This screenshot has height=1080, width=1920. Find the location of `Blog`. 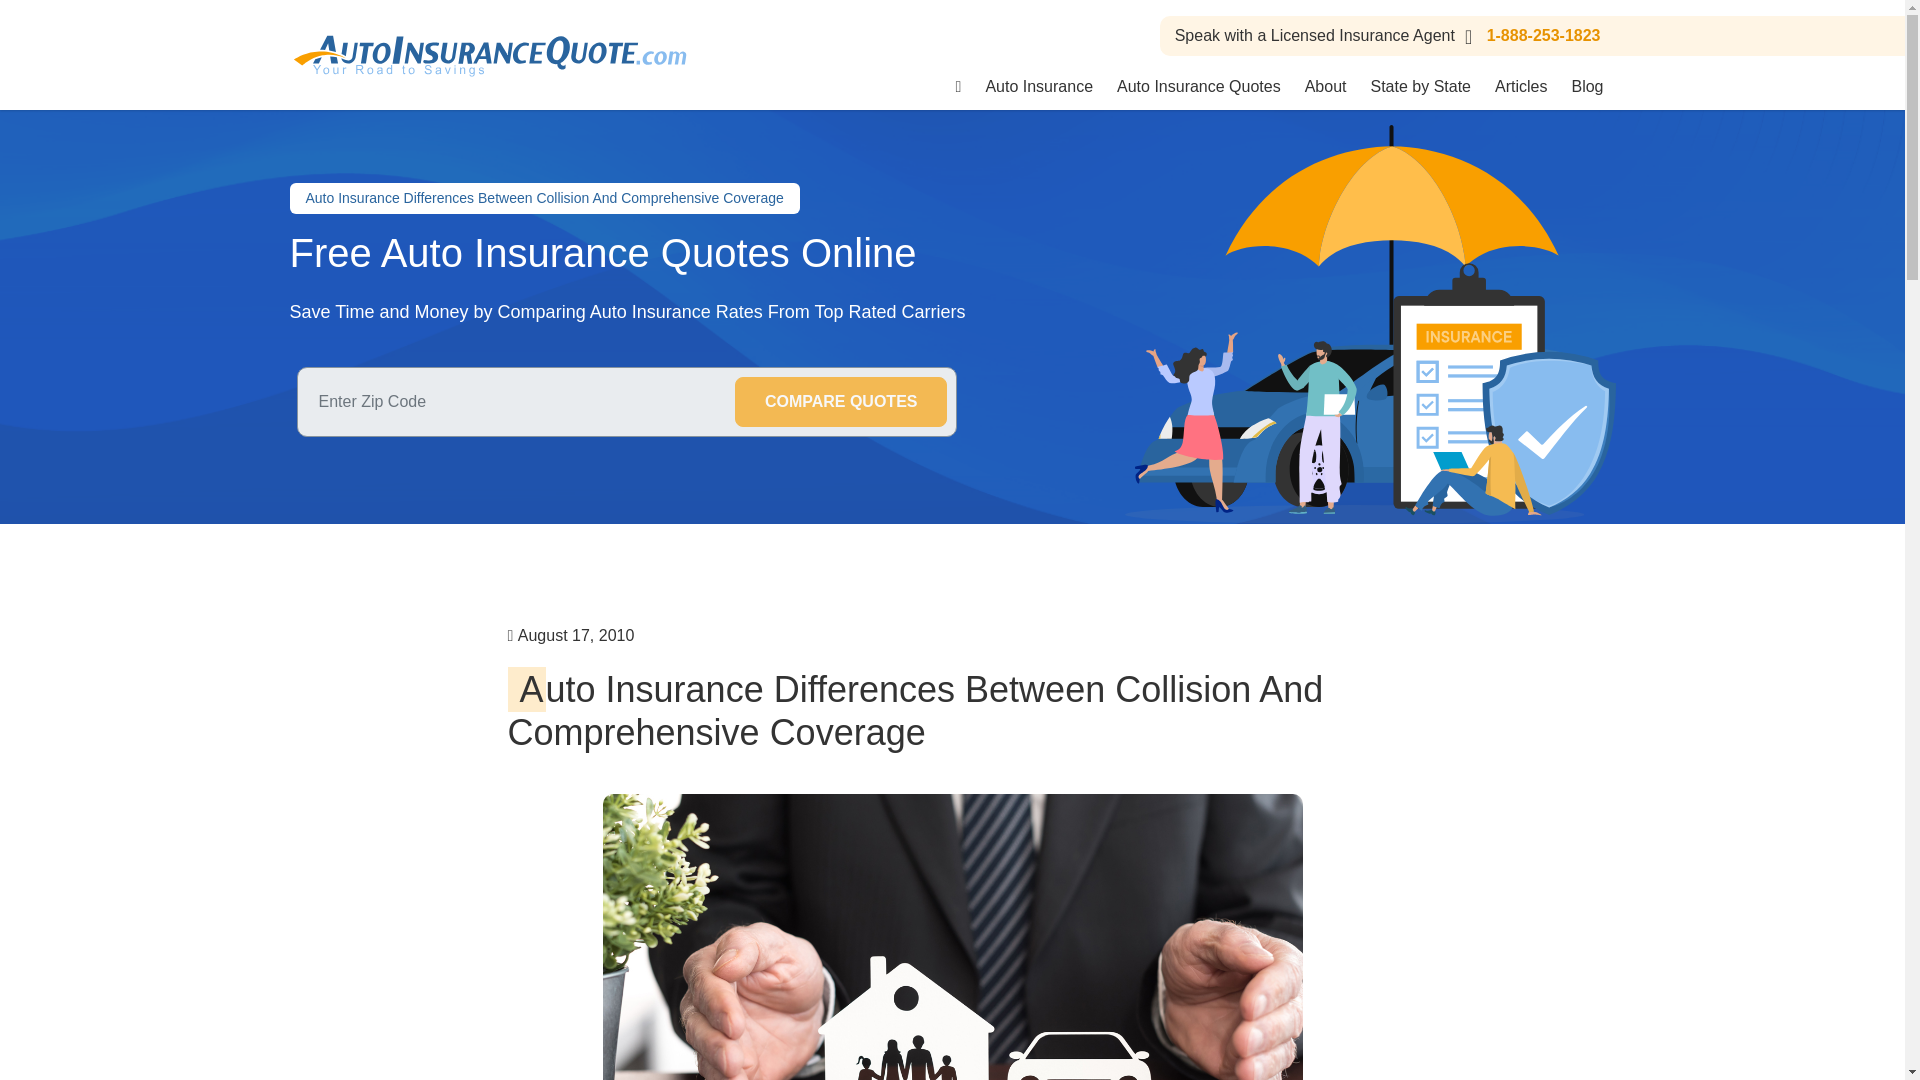

Blog is located at coordinates (1586, 86).